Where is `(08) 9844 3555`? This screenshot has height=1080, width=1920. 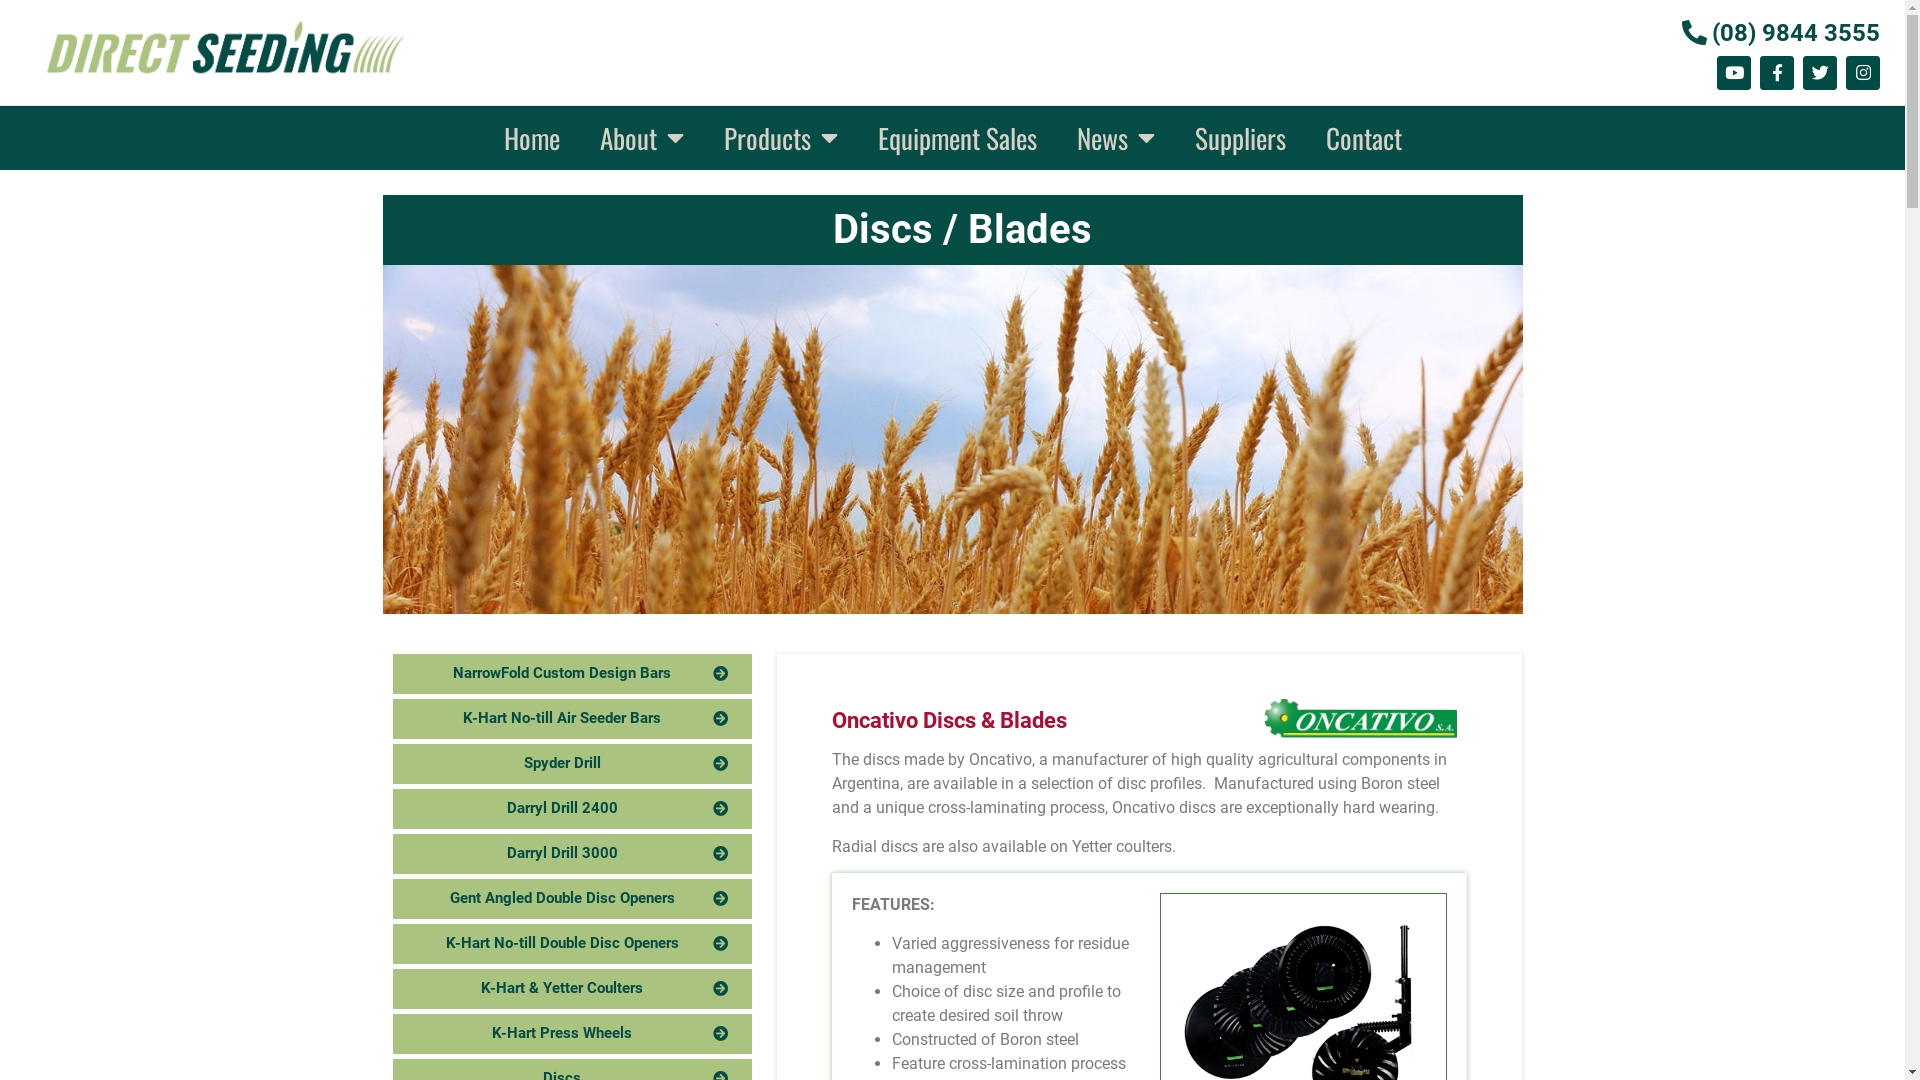 (08) 9844 3555 is located at coordinates (1778, 33).